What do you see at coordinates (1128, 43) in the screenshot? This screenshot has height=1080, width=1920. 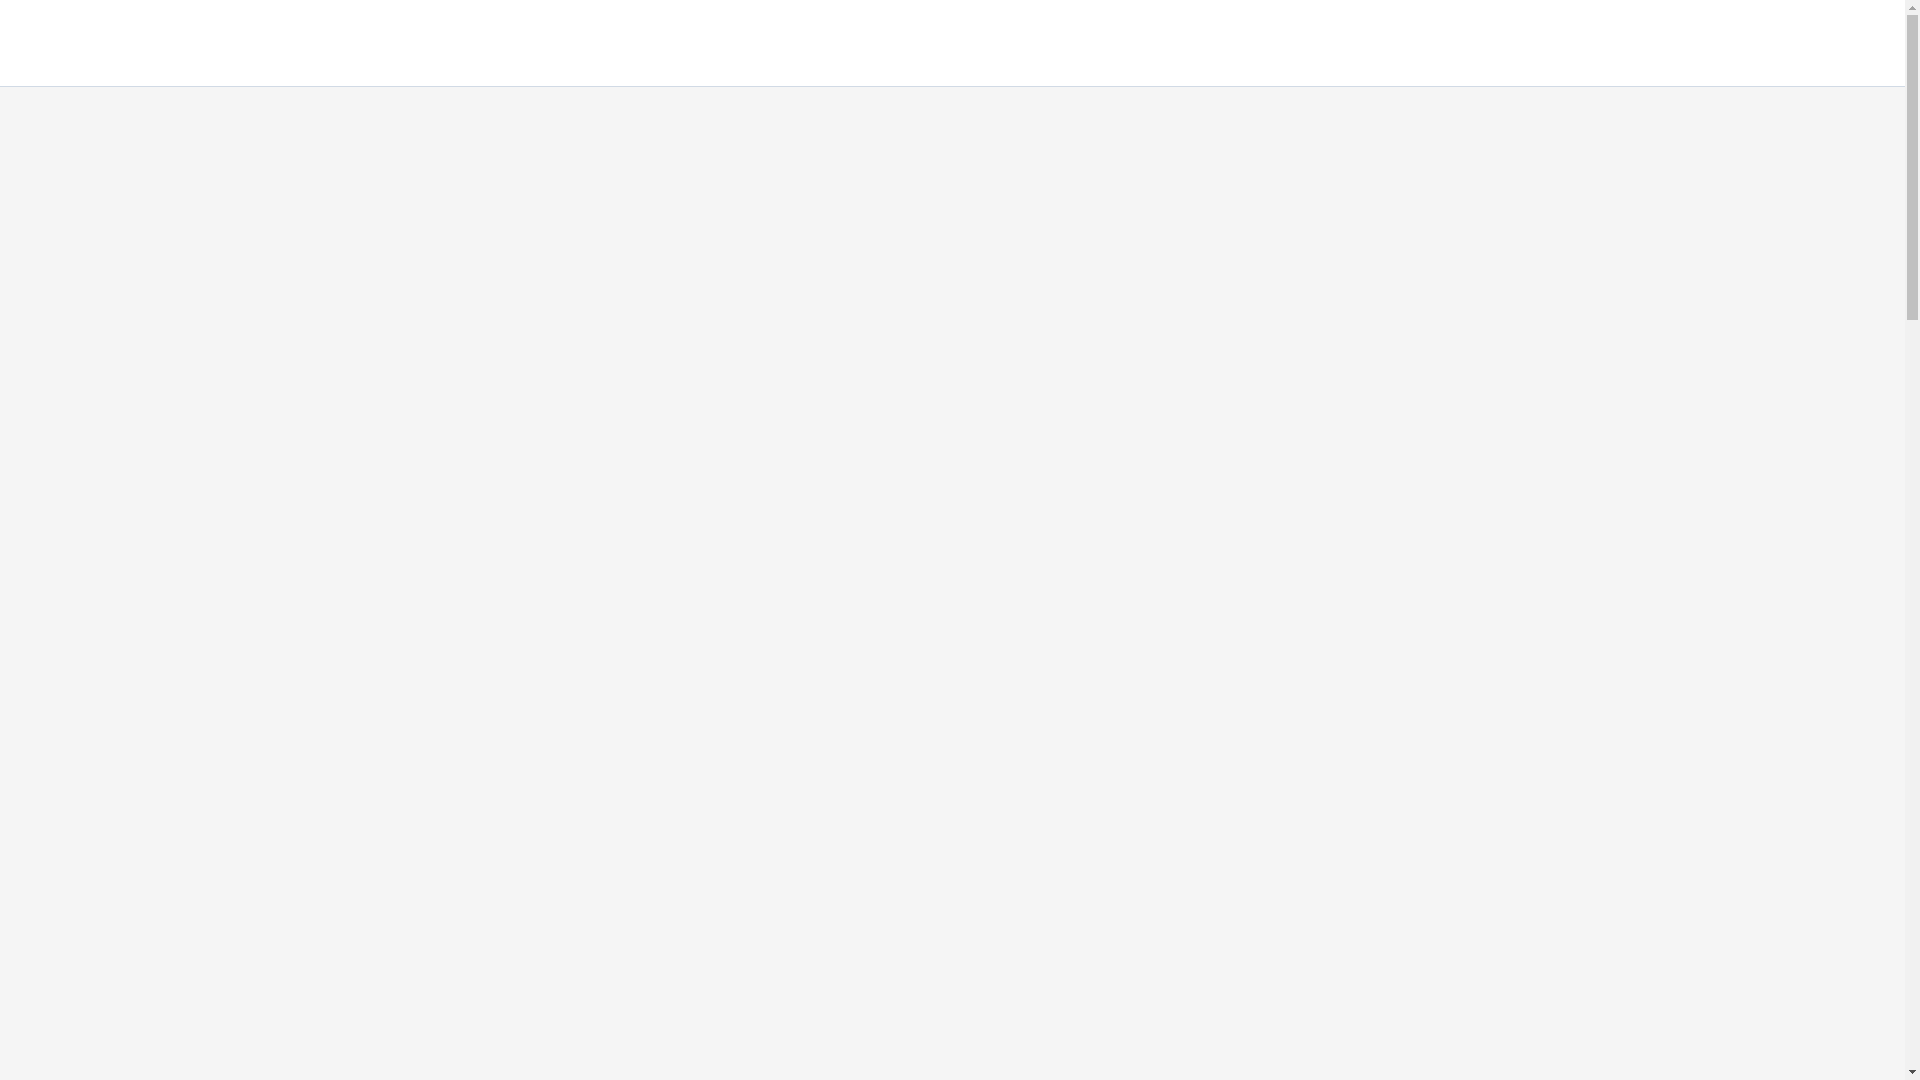 I see `SERVICE` at bounding box center [1128, 43].